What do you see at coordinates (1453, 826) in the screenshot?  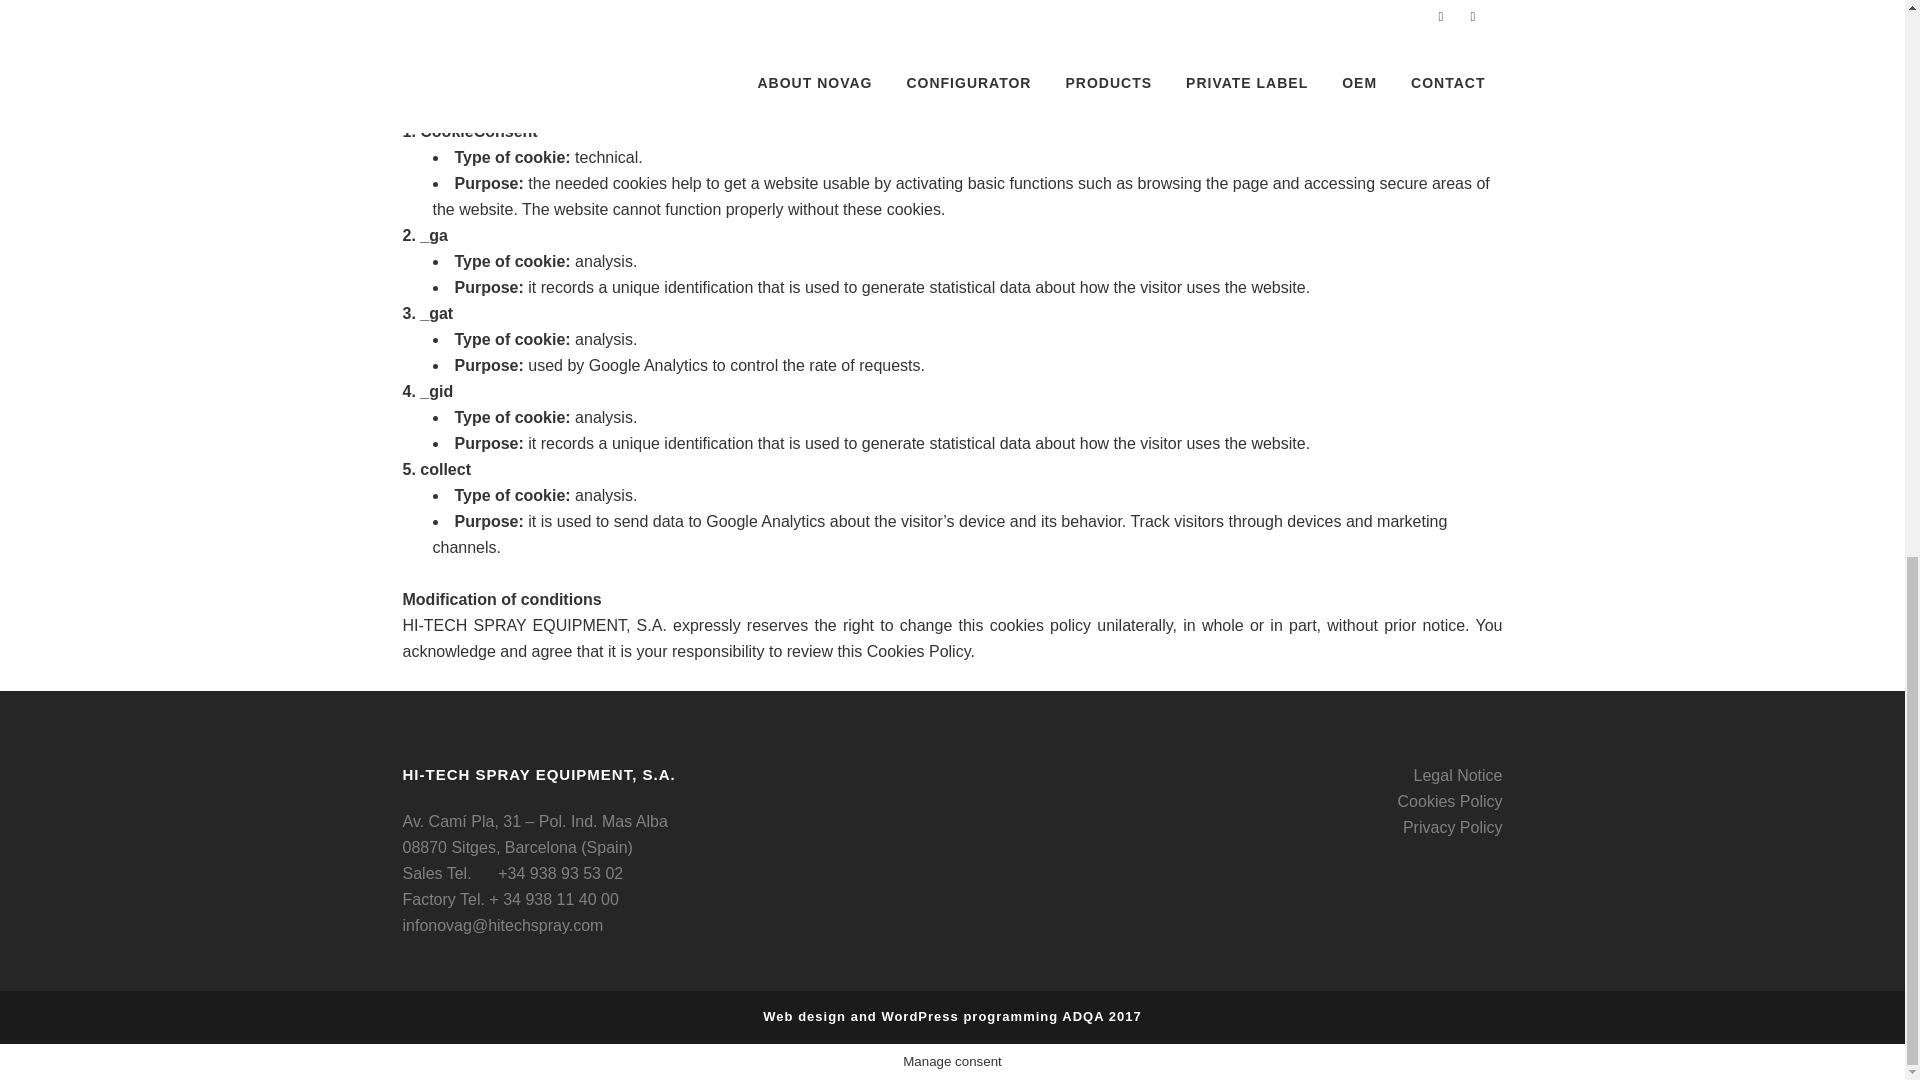 I see `Privacy Policy` at bounding box center [1453, 826].